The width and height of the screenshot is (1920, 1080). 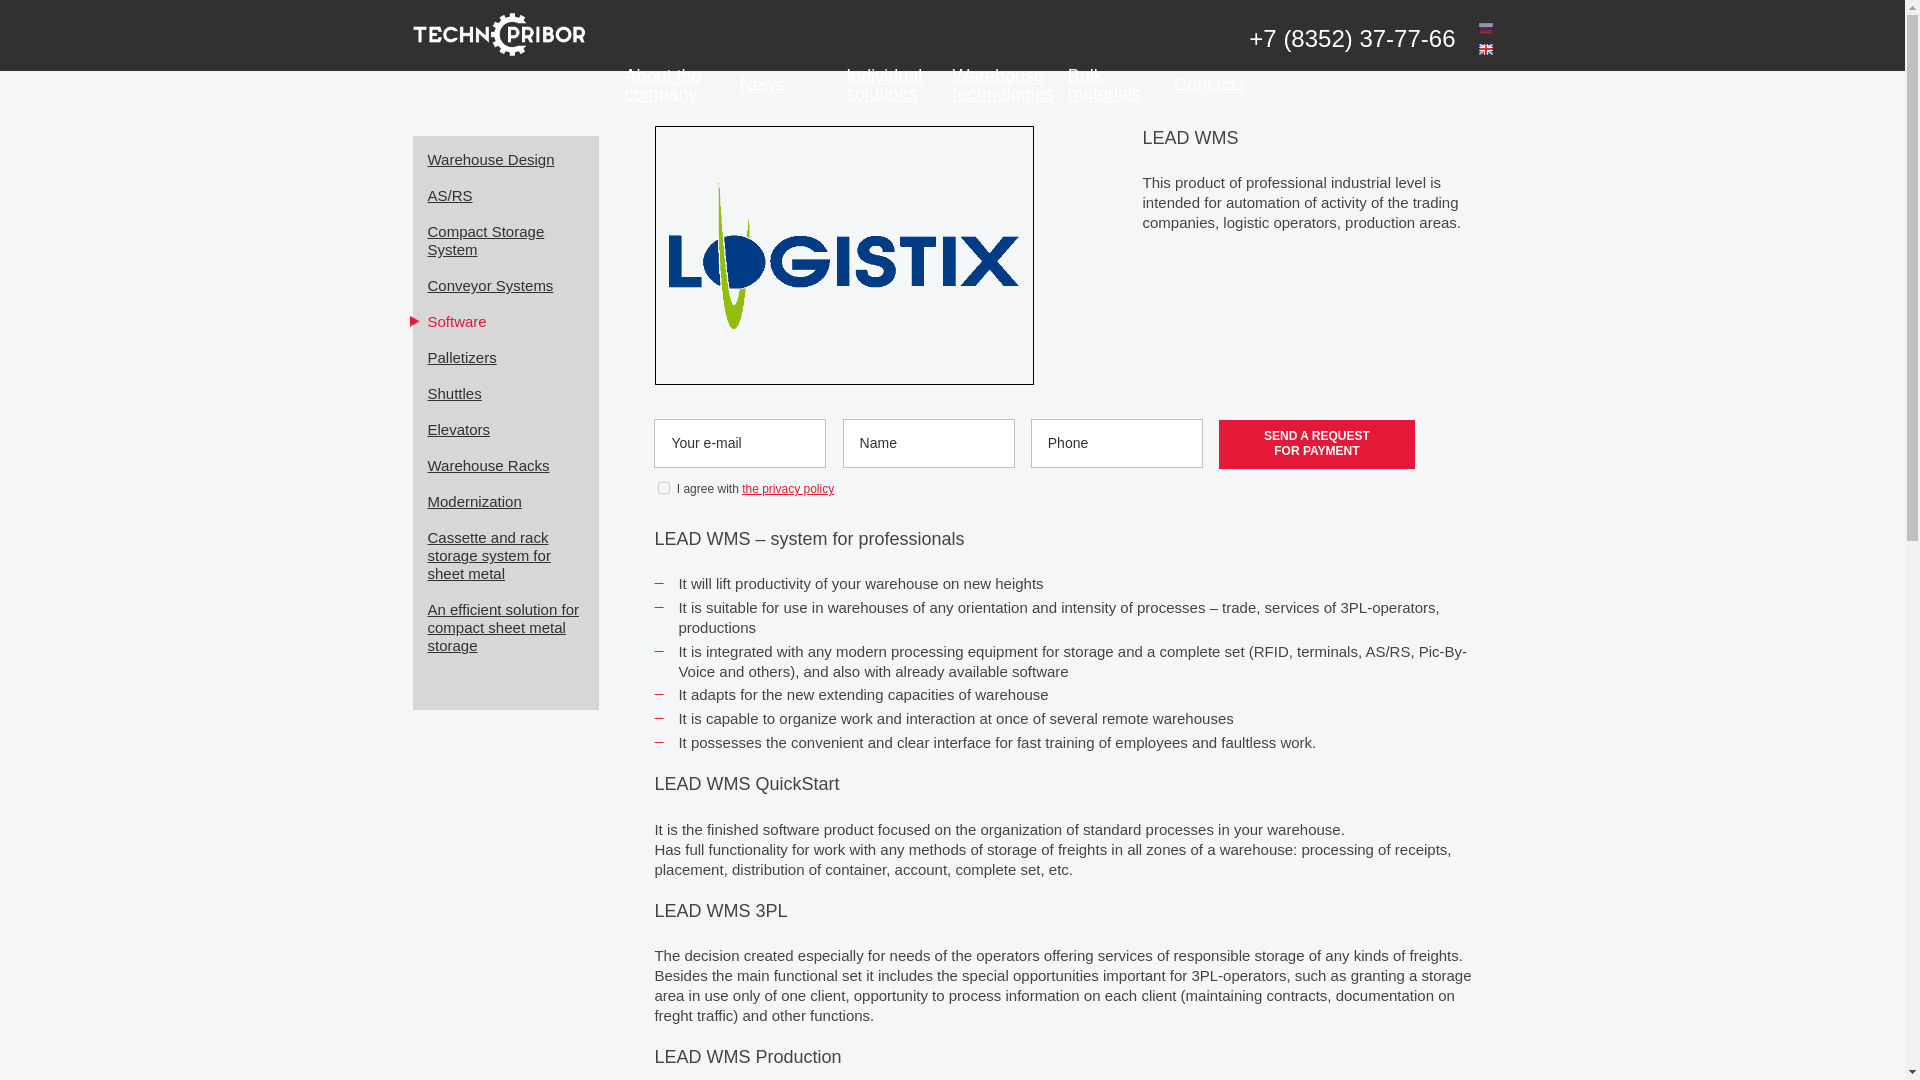 What do you see at coordinates (1113, 84) in the screenshot?
I see `Palletizers` at bounding box center [1113, 84].